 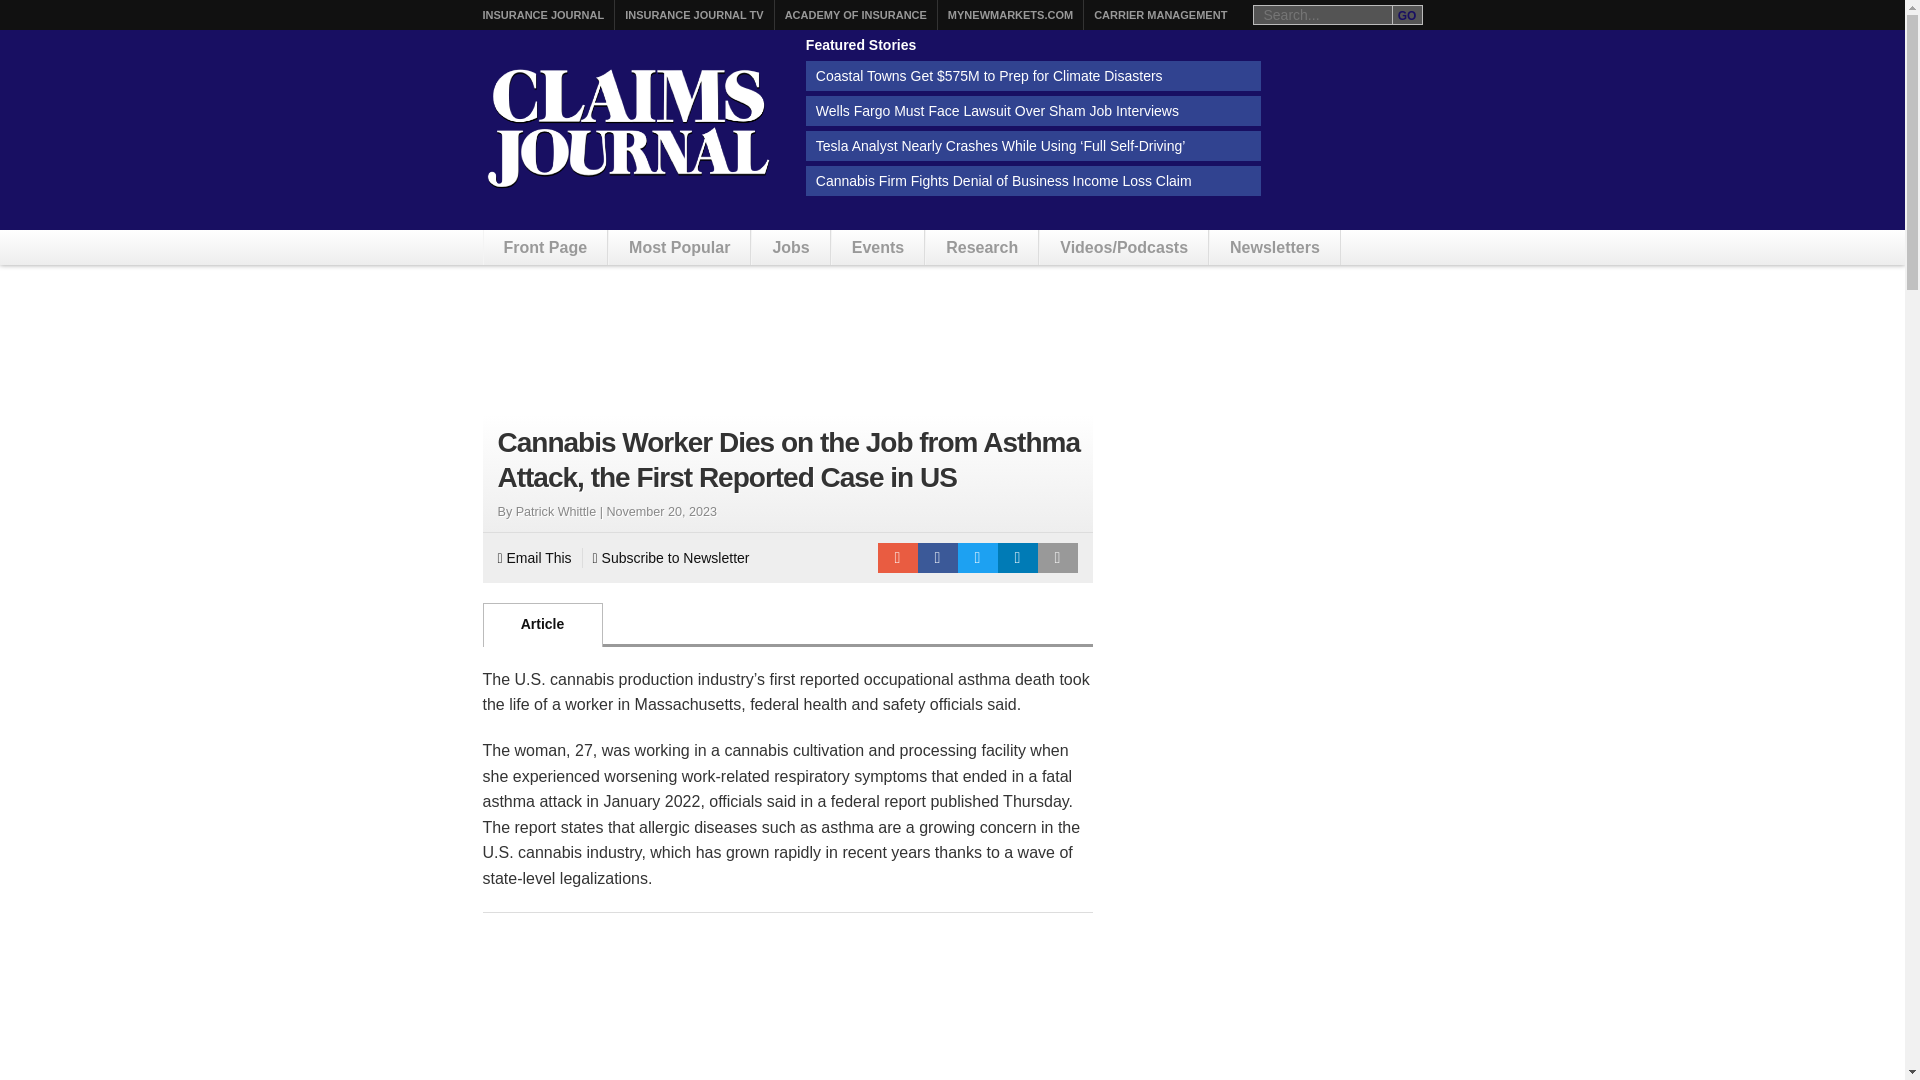 What do you see at coordinates (978, 558) in the screenshot?
I see `Share on Twitter.` at bounding box center [978, 558].